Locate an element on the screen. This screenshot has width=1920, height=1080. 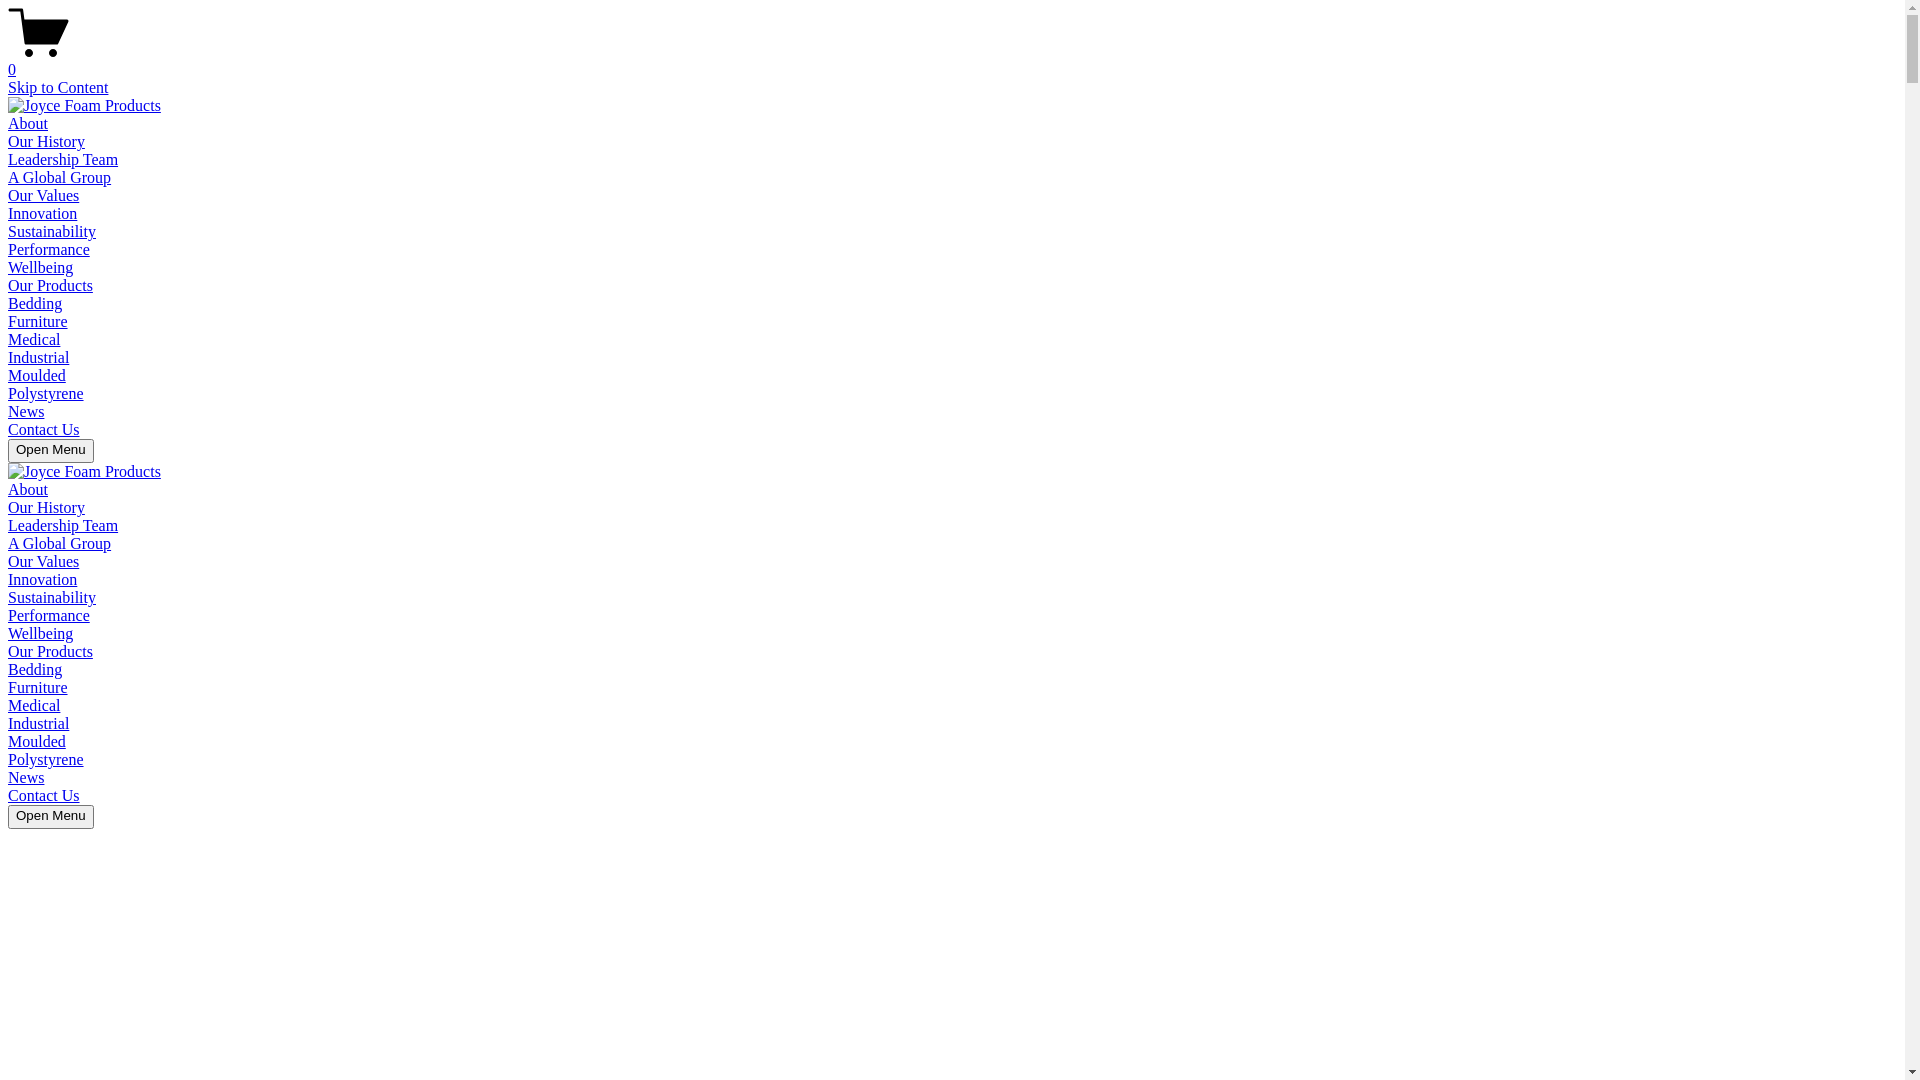
0 is located at coordinates (952, 61).